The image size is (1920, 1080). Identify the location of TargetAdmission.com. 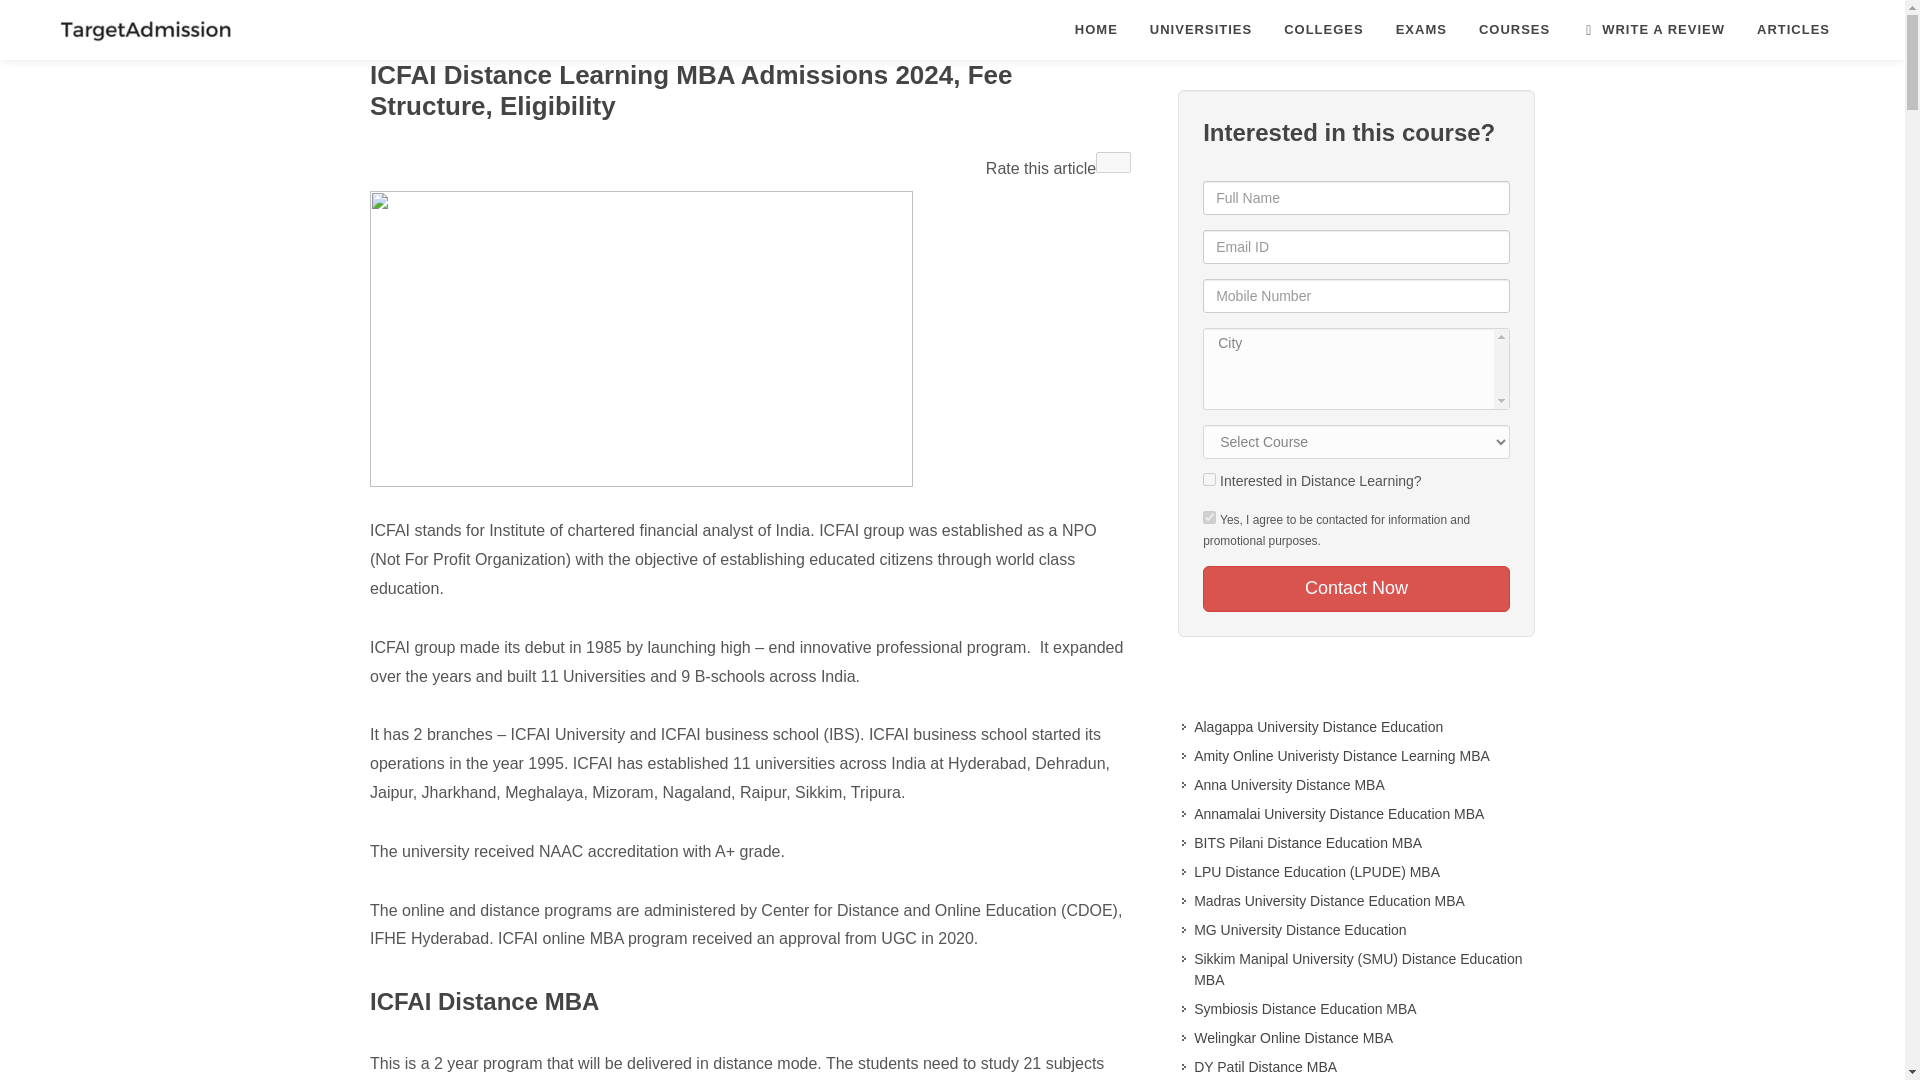
(144, 30).